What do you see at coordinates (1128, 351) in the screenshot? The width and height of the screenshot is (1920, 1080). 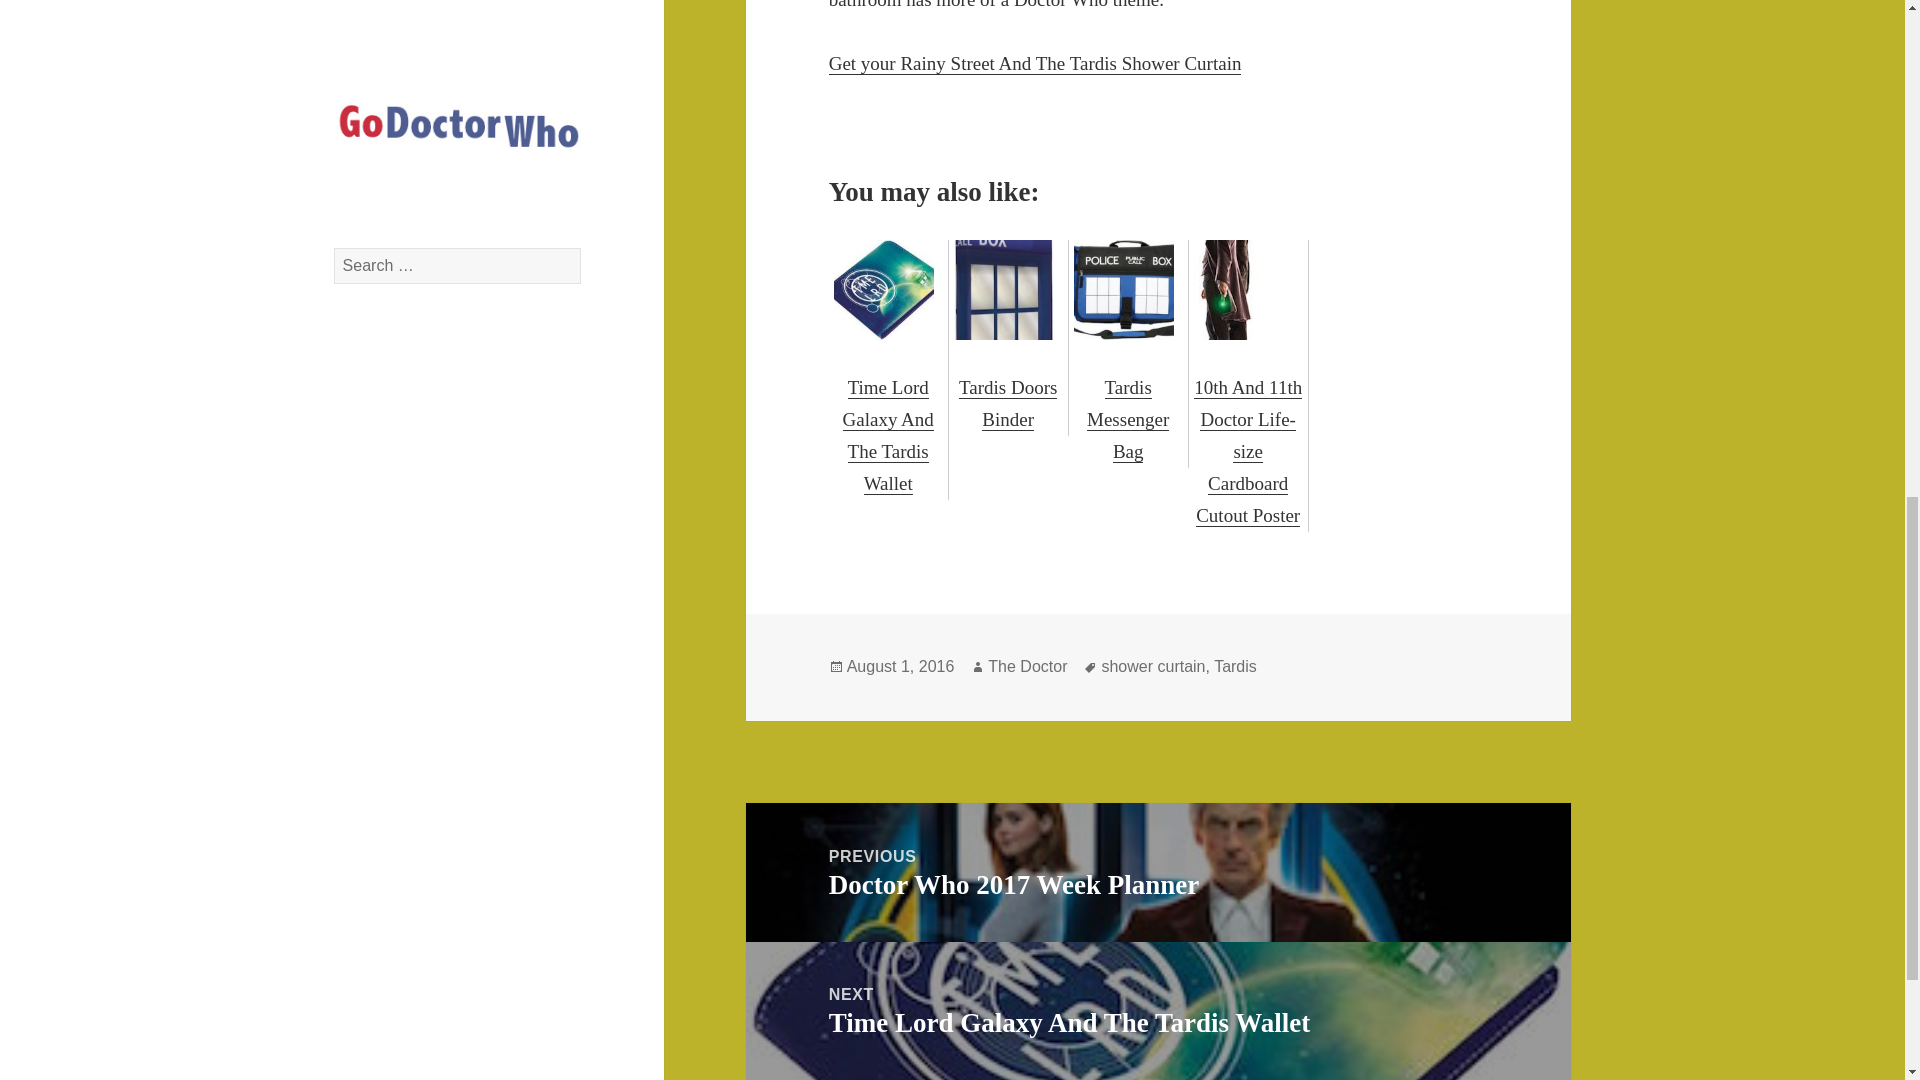 I see `Tardis Messenger Bag` at bounding box center [1128, 351].